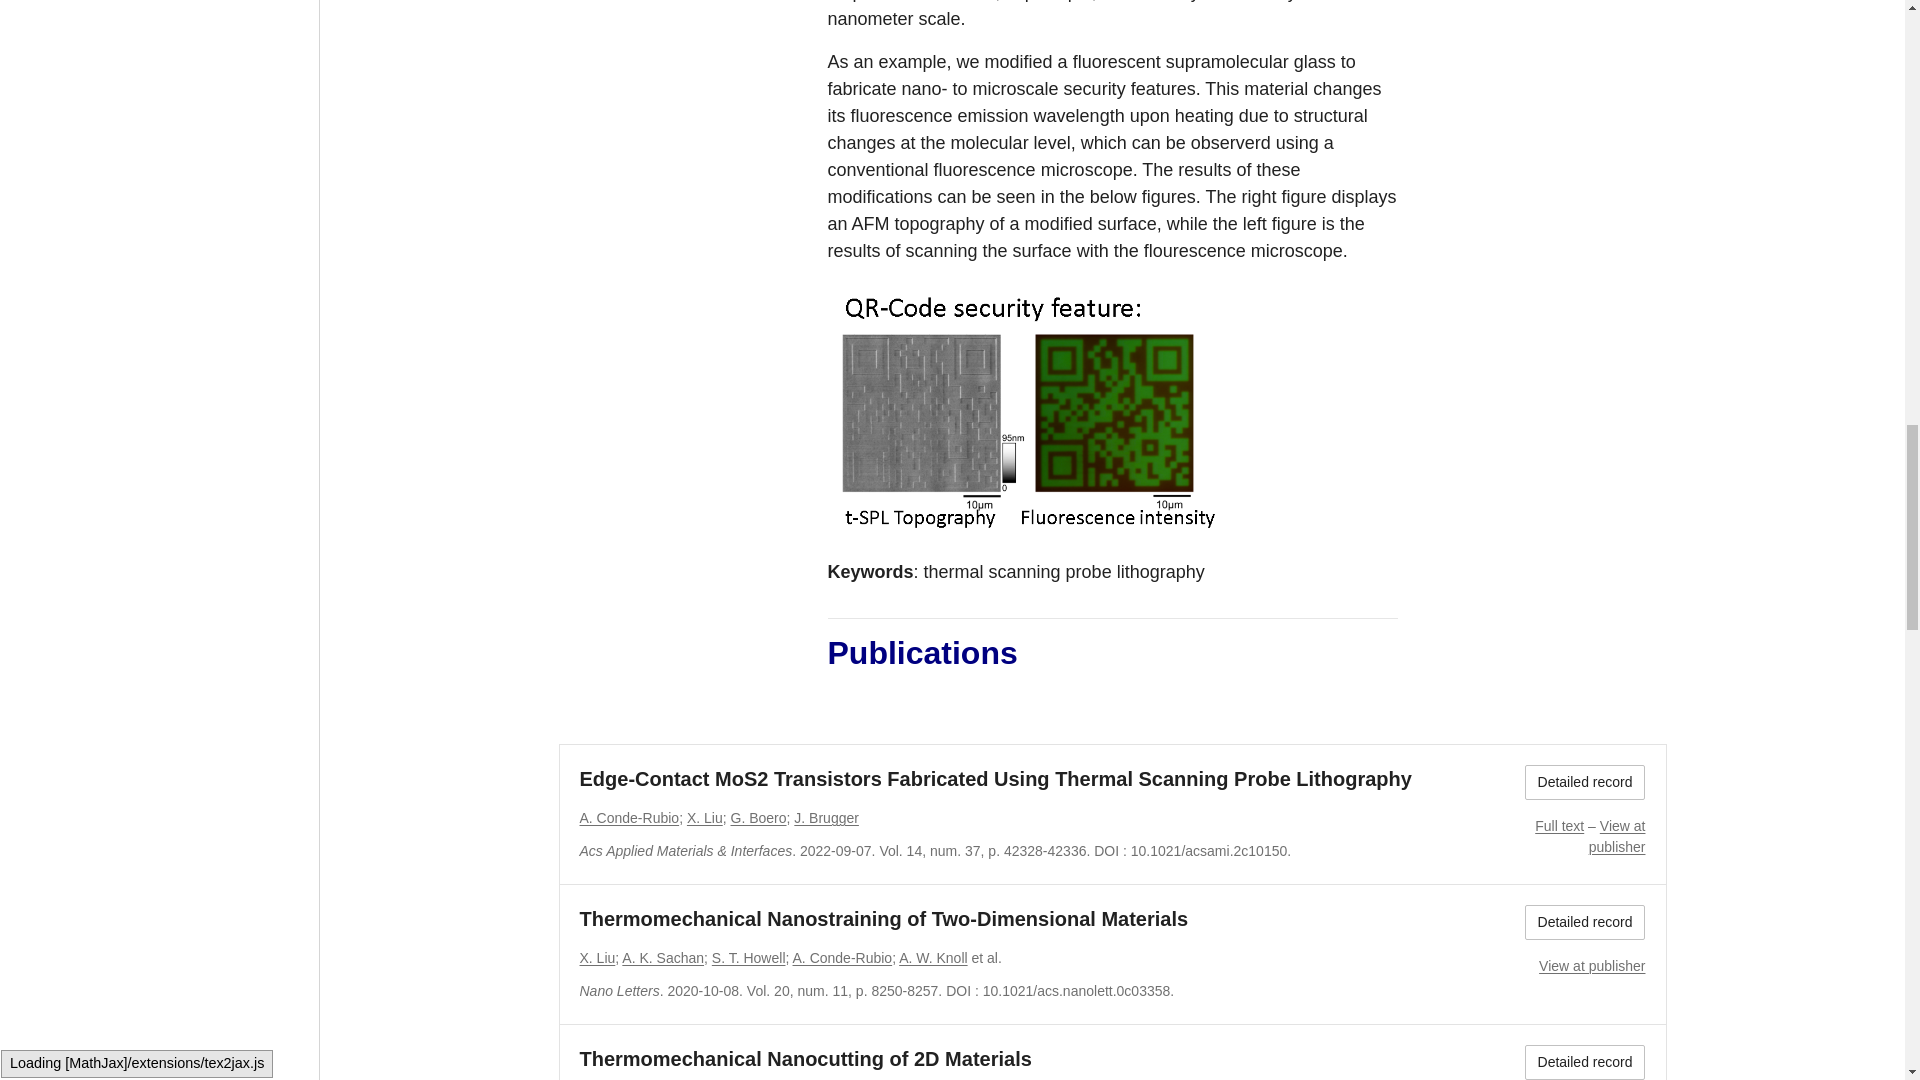 This screenshot has height=1080, width=1920. Describe the element at coordinates (1559, 825) in the screenshot. I see `Full text` at that location.